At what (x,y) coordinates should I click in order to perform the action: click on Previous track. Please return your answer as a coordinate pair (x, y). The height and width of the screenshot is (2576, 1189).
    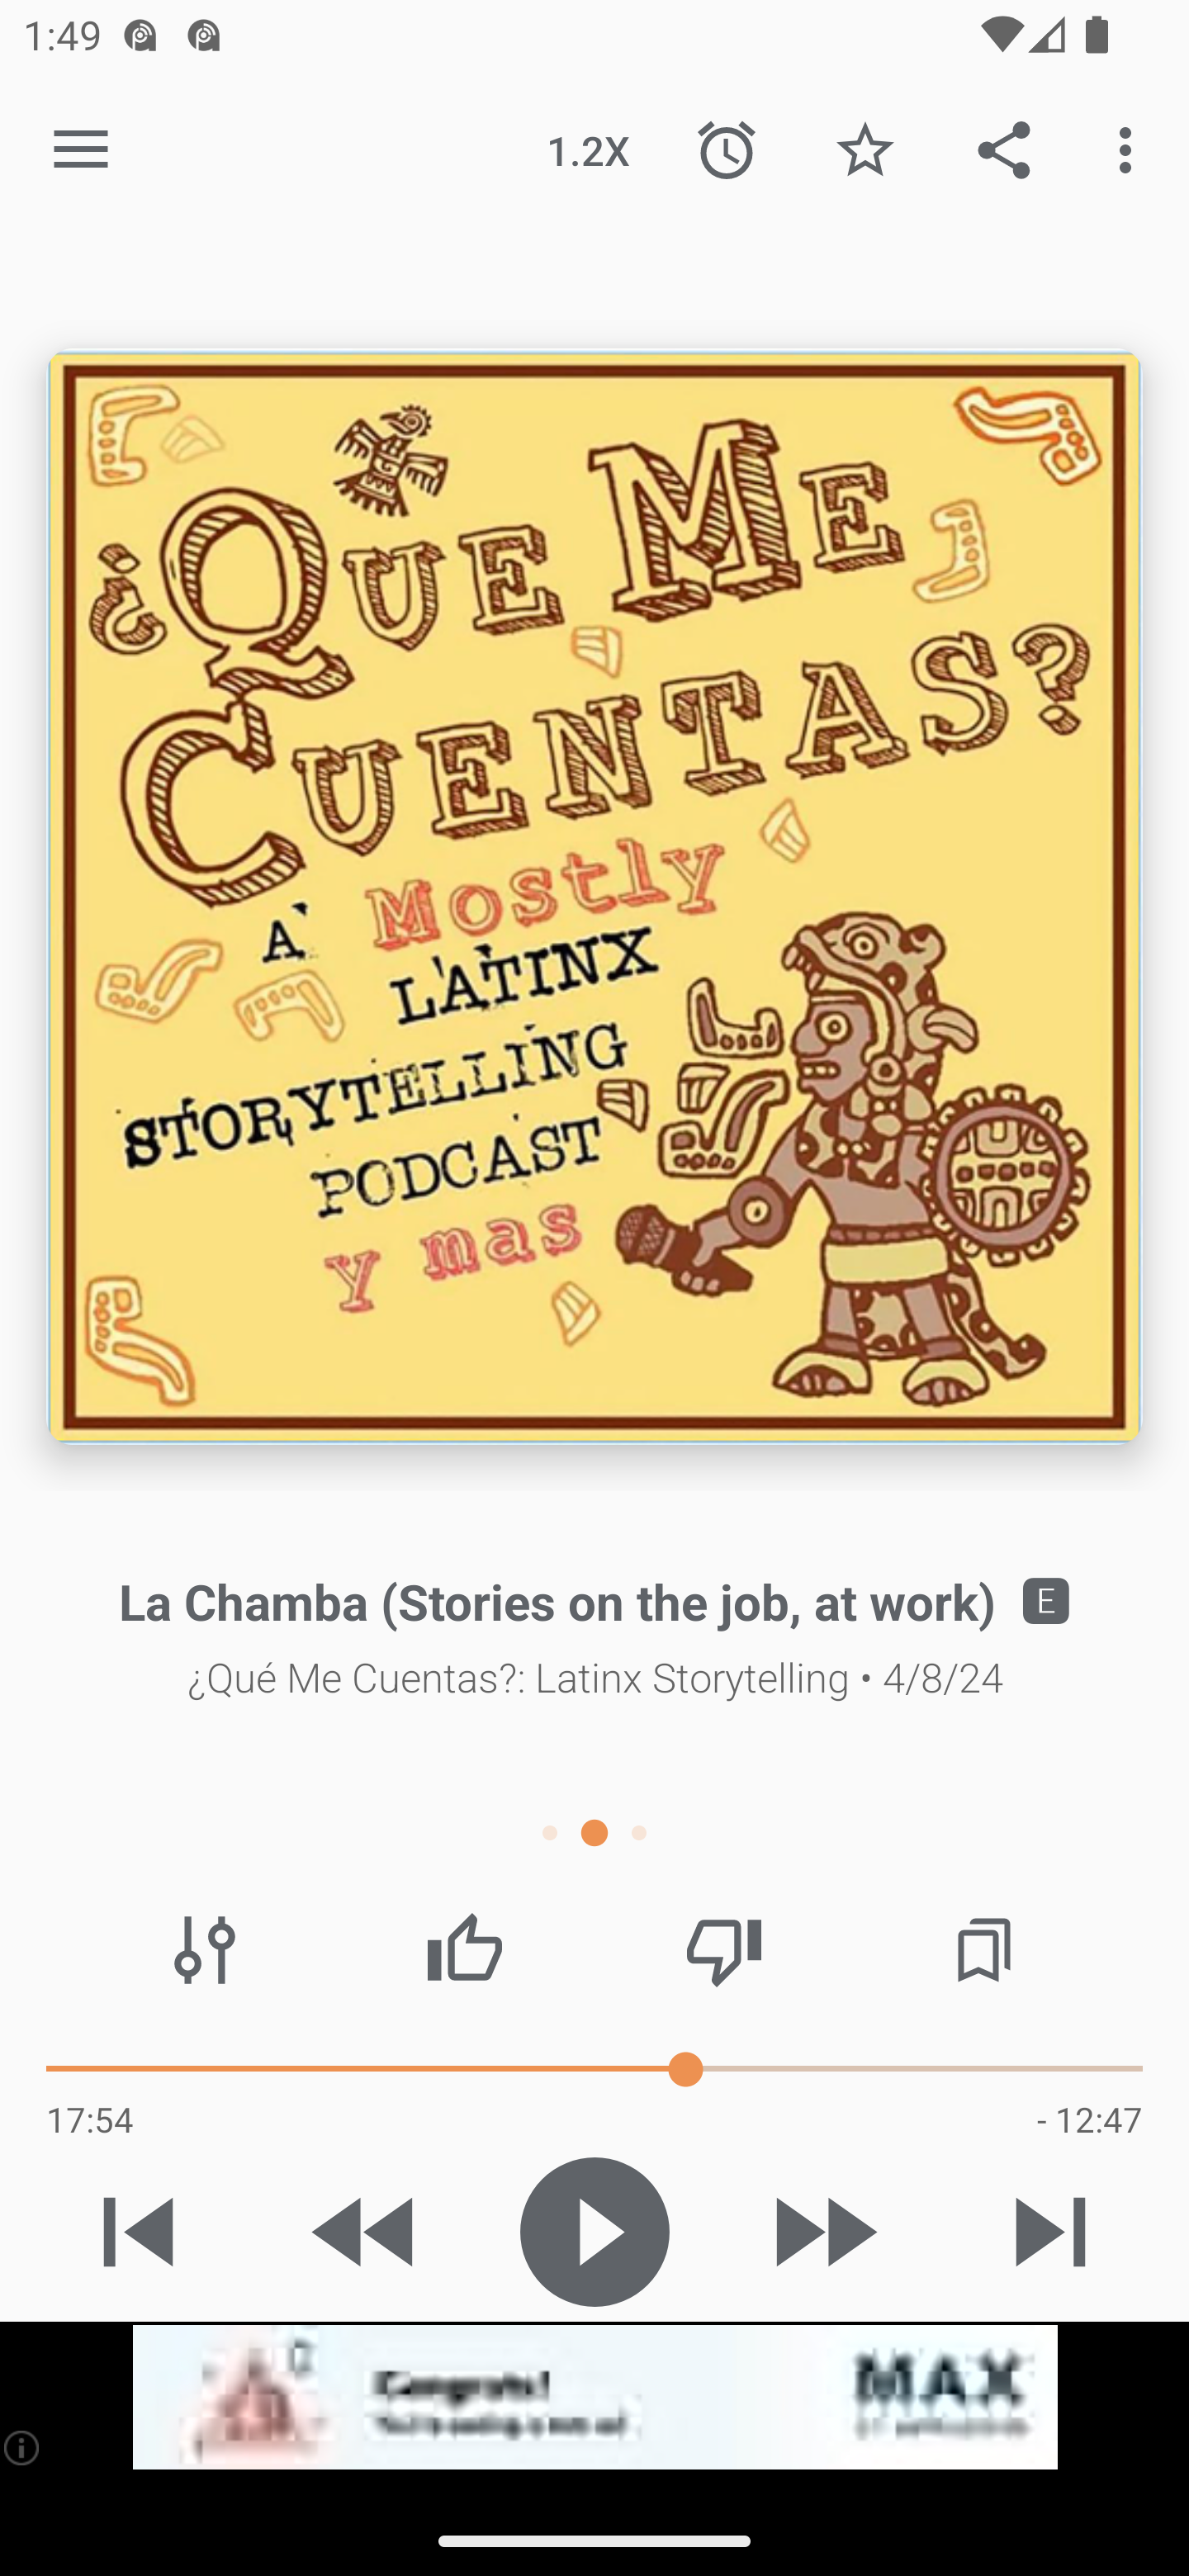
    Looking at the image, I should click on (139, 2232).